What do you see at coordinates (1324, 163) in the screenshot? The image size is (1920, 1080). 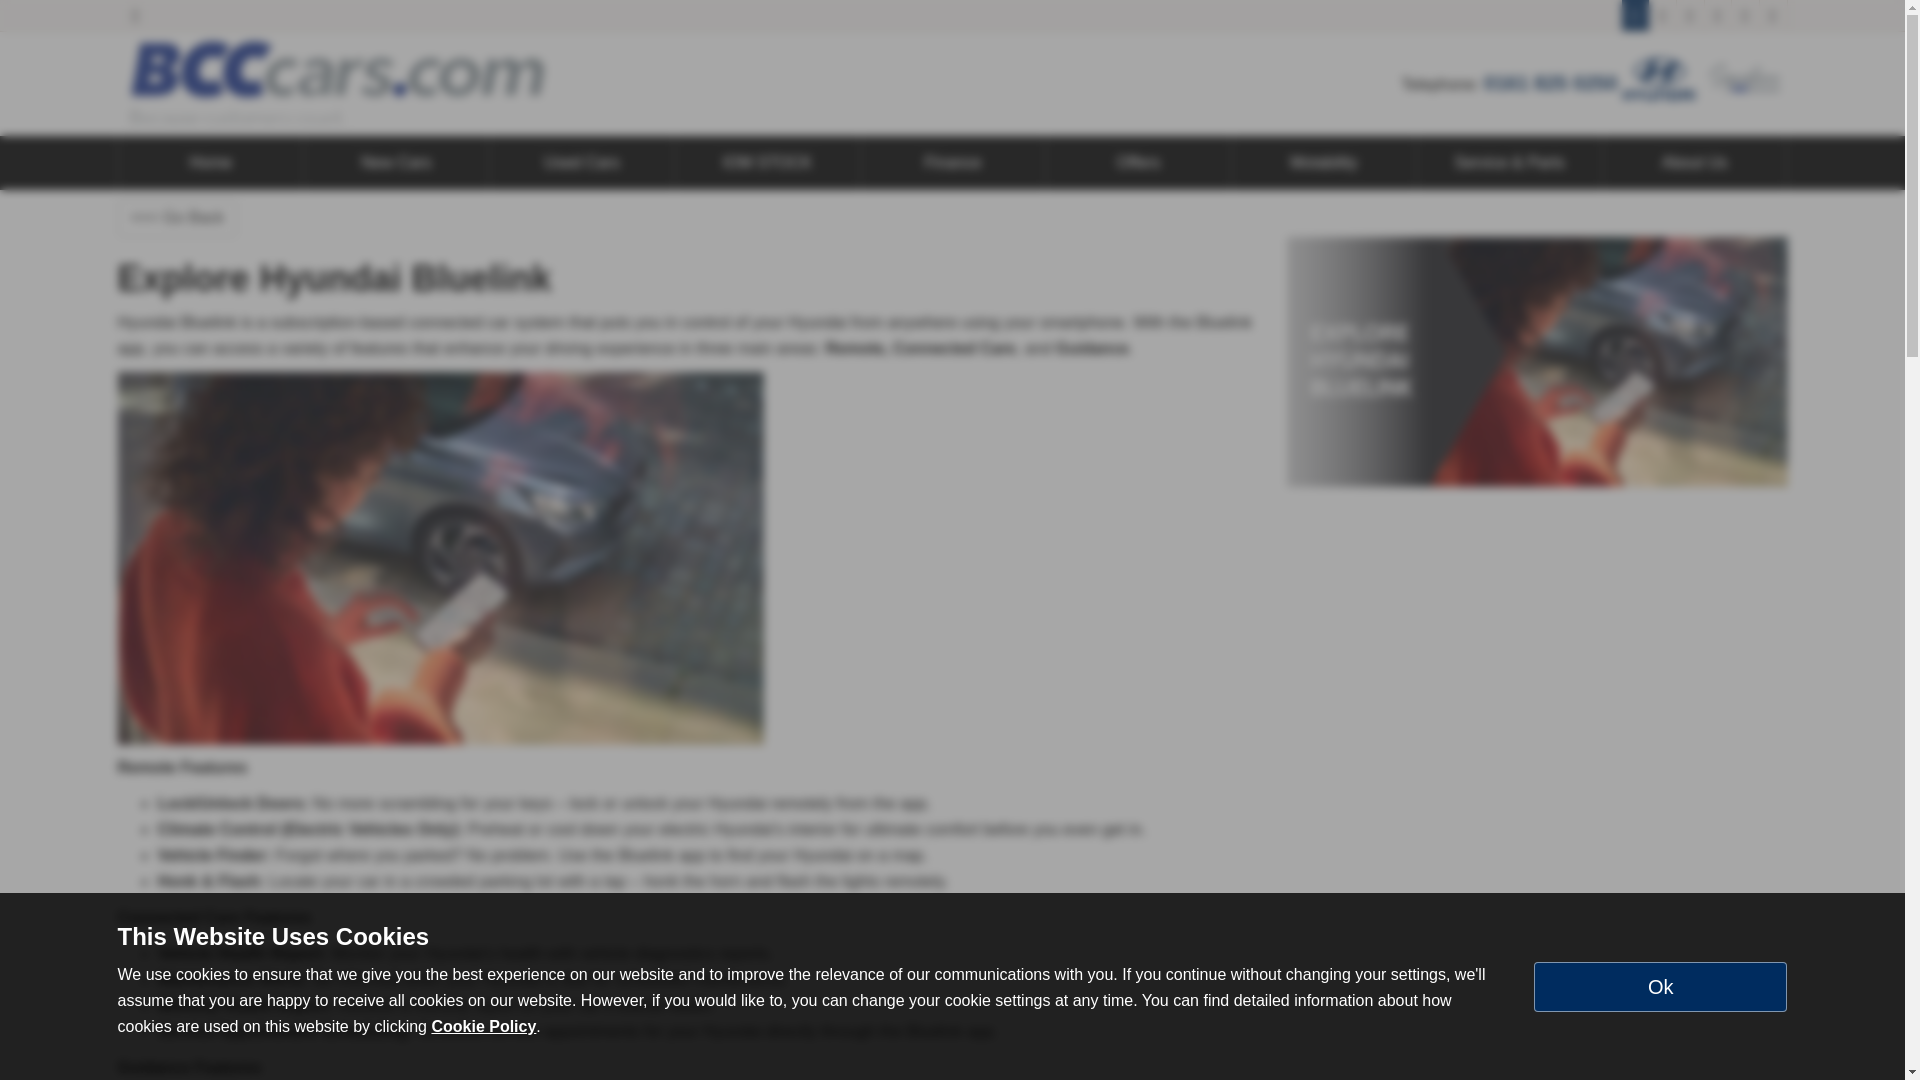 I see `Motability` at bounding box center [1324, 163].